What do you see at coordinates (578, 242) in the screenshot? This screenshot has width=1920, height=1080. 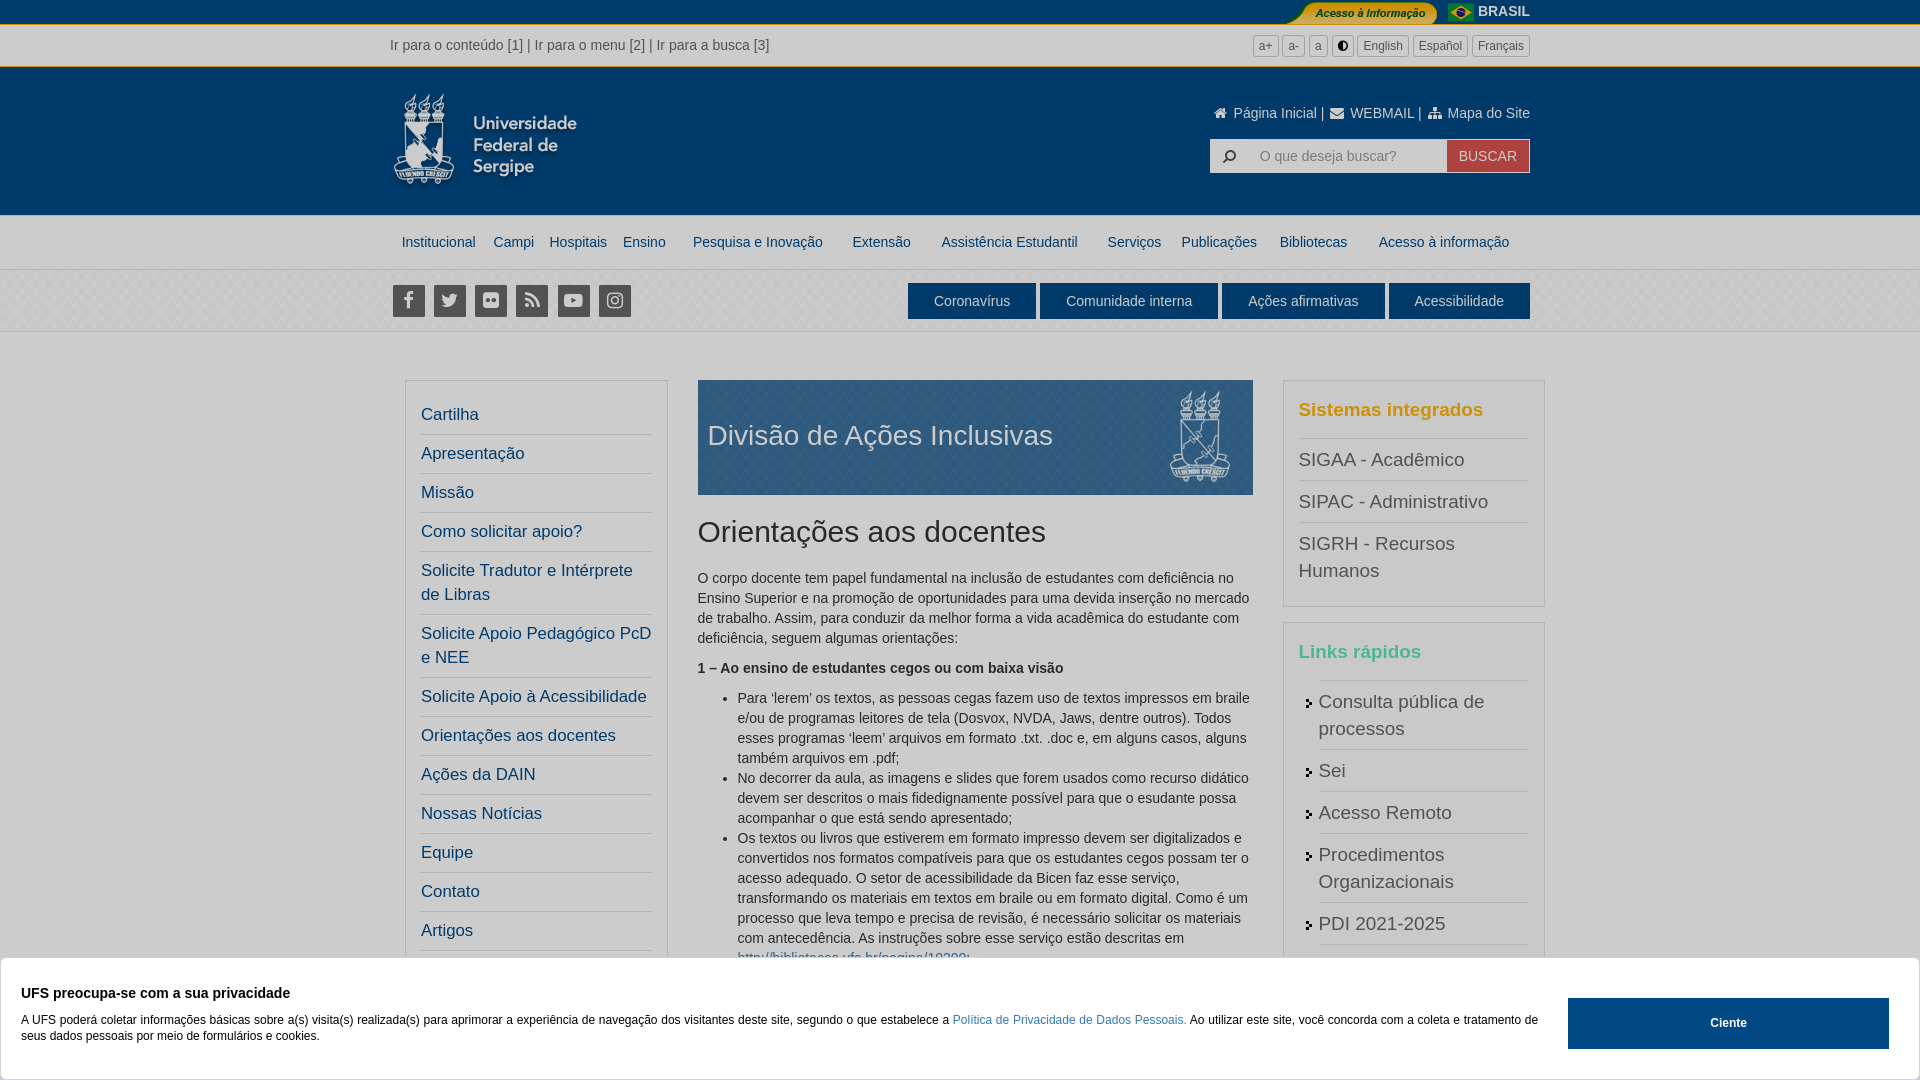 I see `Hospitais` at bounding box center [578, 242].